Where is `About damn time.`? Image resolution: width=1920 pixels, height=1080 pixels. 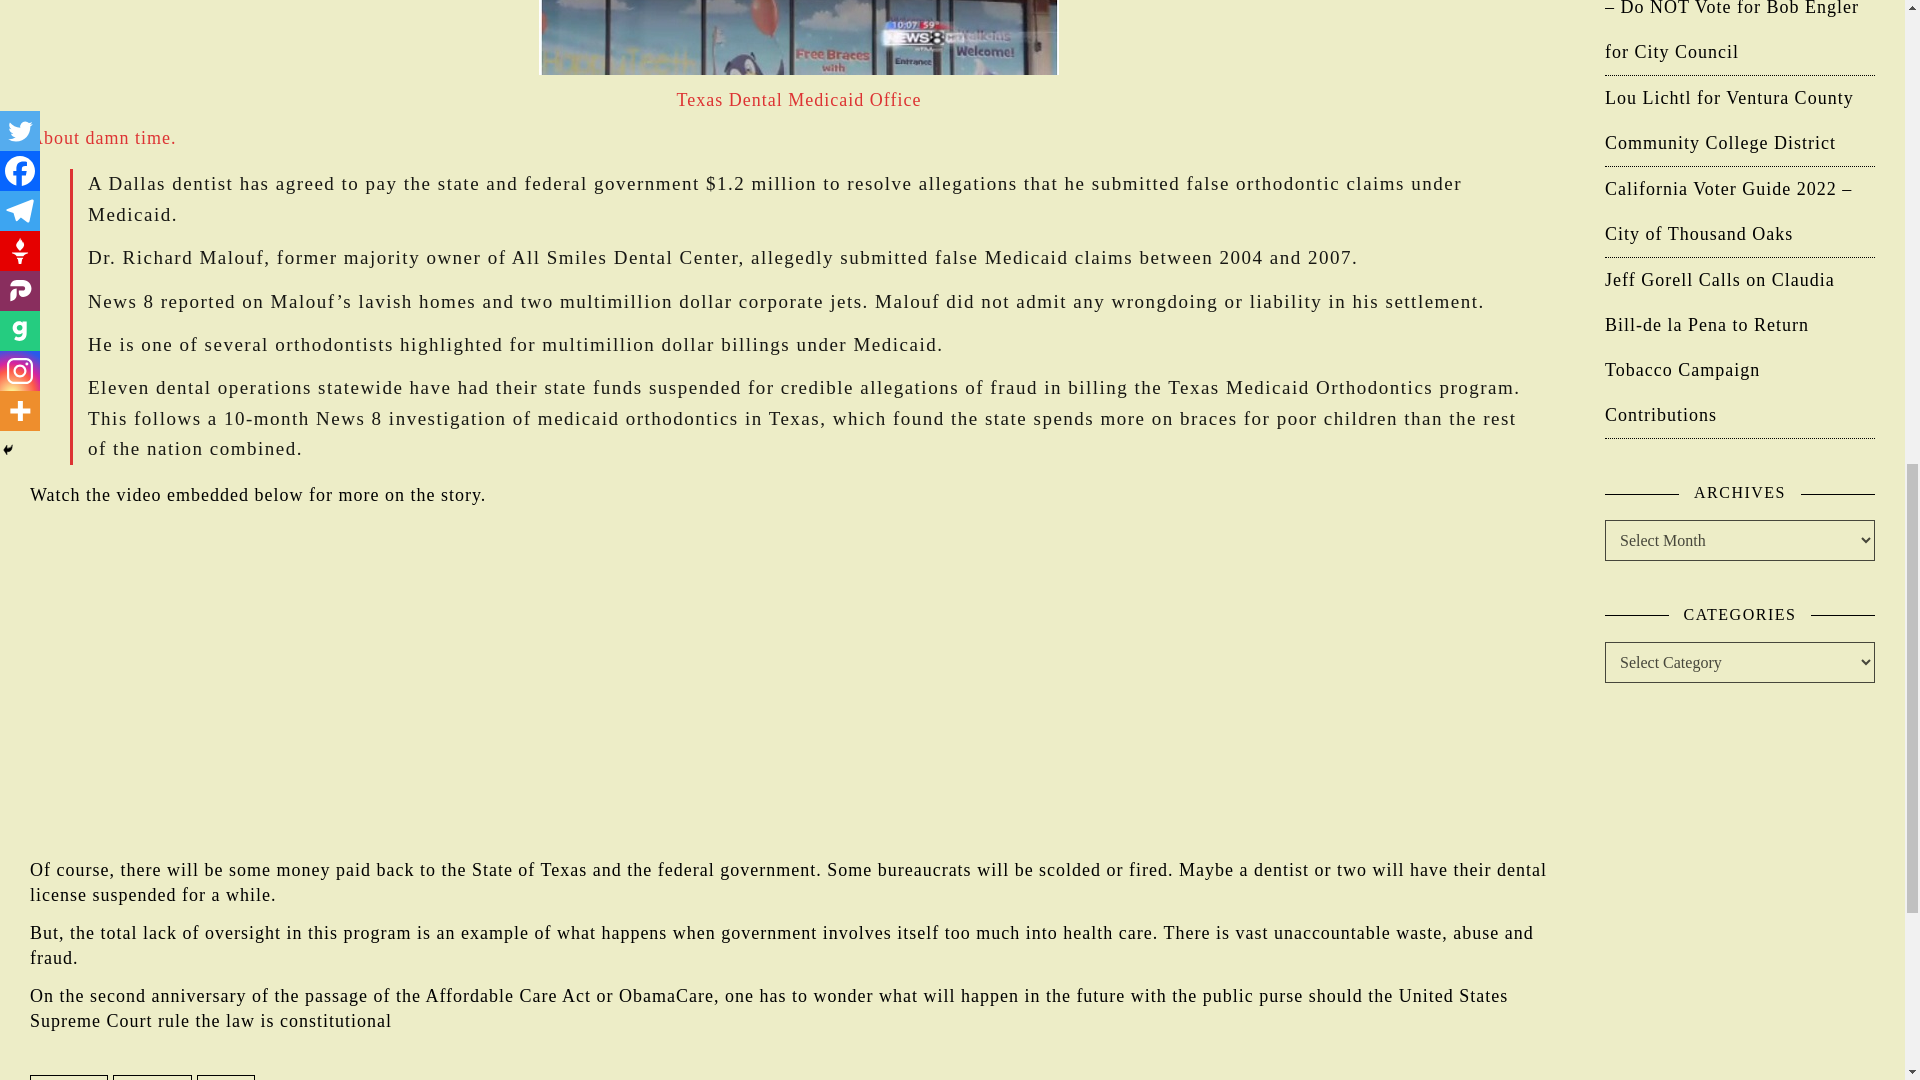
About damn time. is located at coordinates (103, 138).